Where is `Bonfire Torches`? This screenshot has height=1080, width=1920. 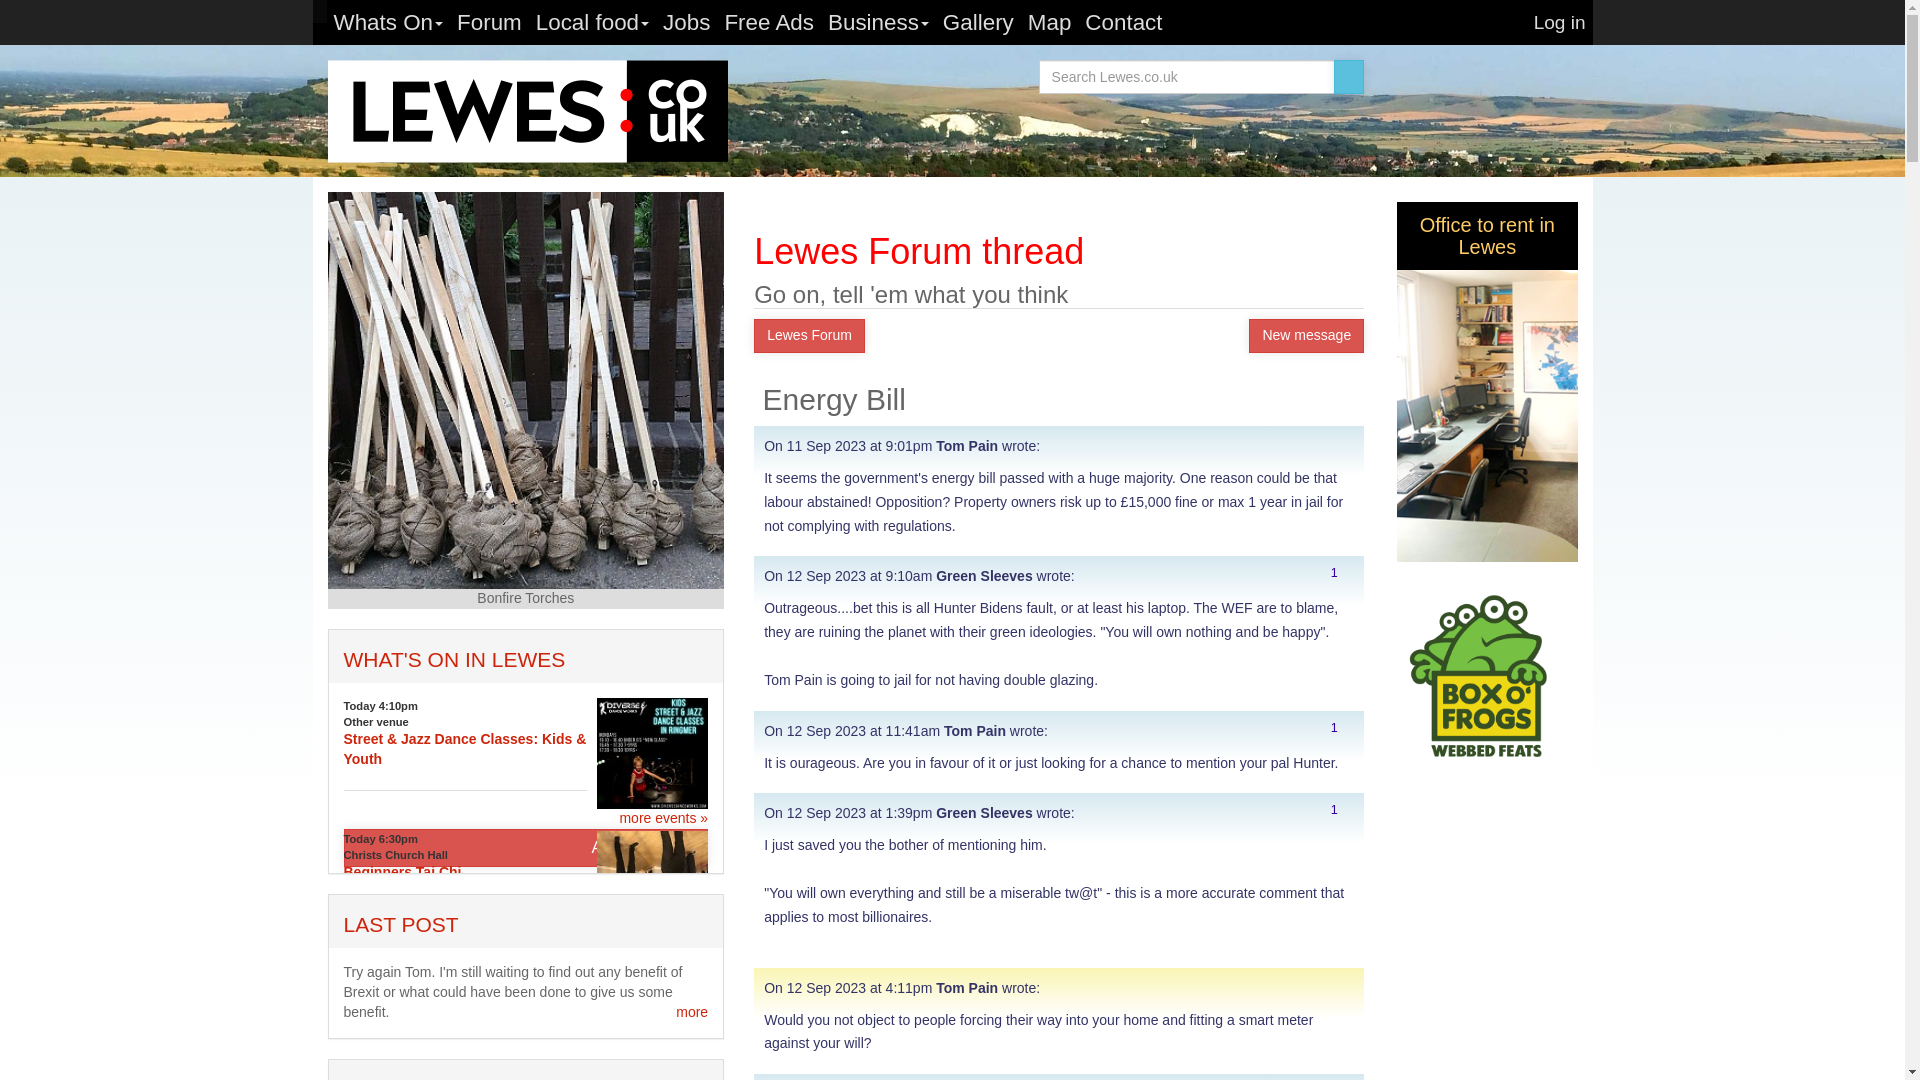 Bonfire Torches is located at coordinates (526, 390).